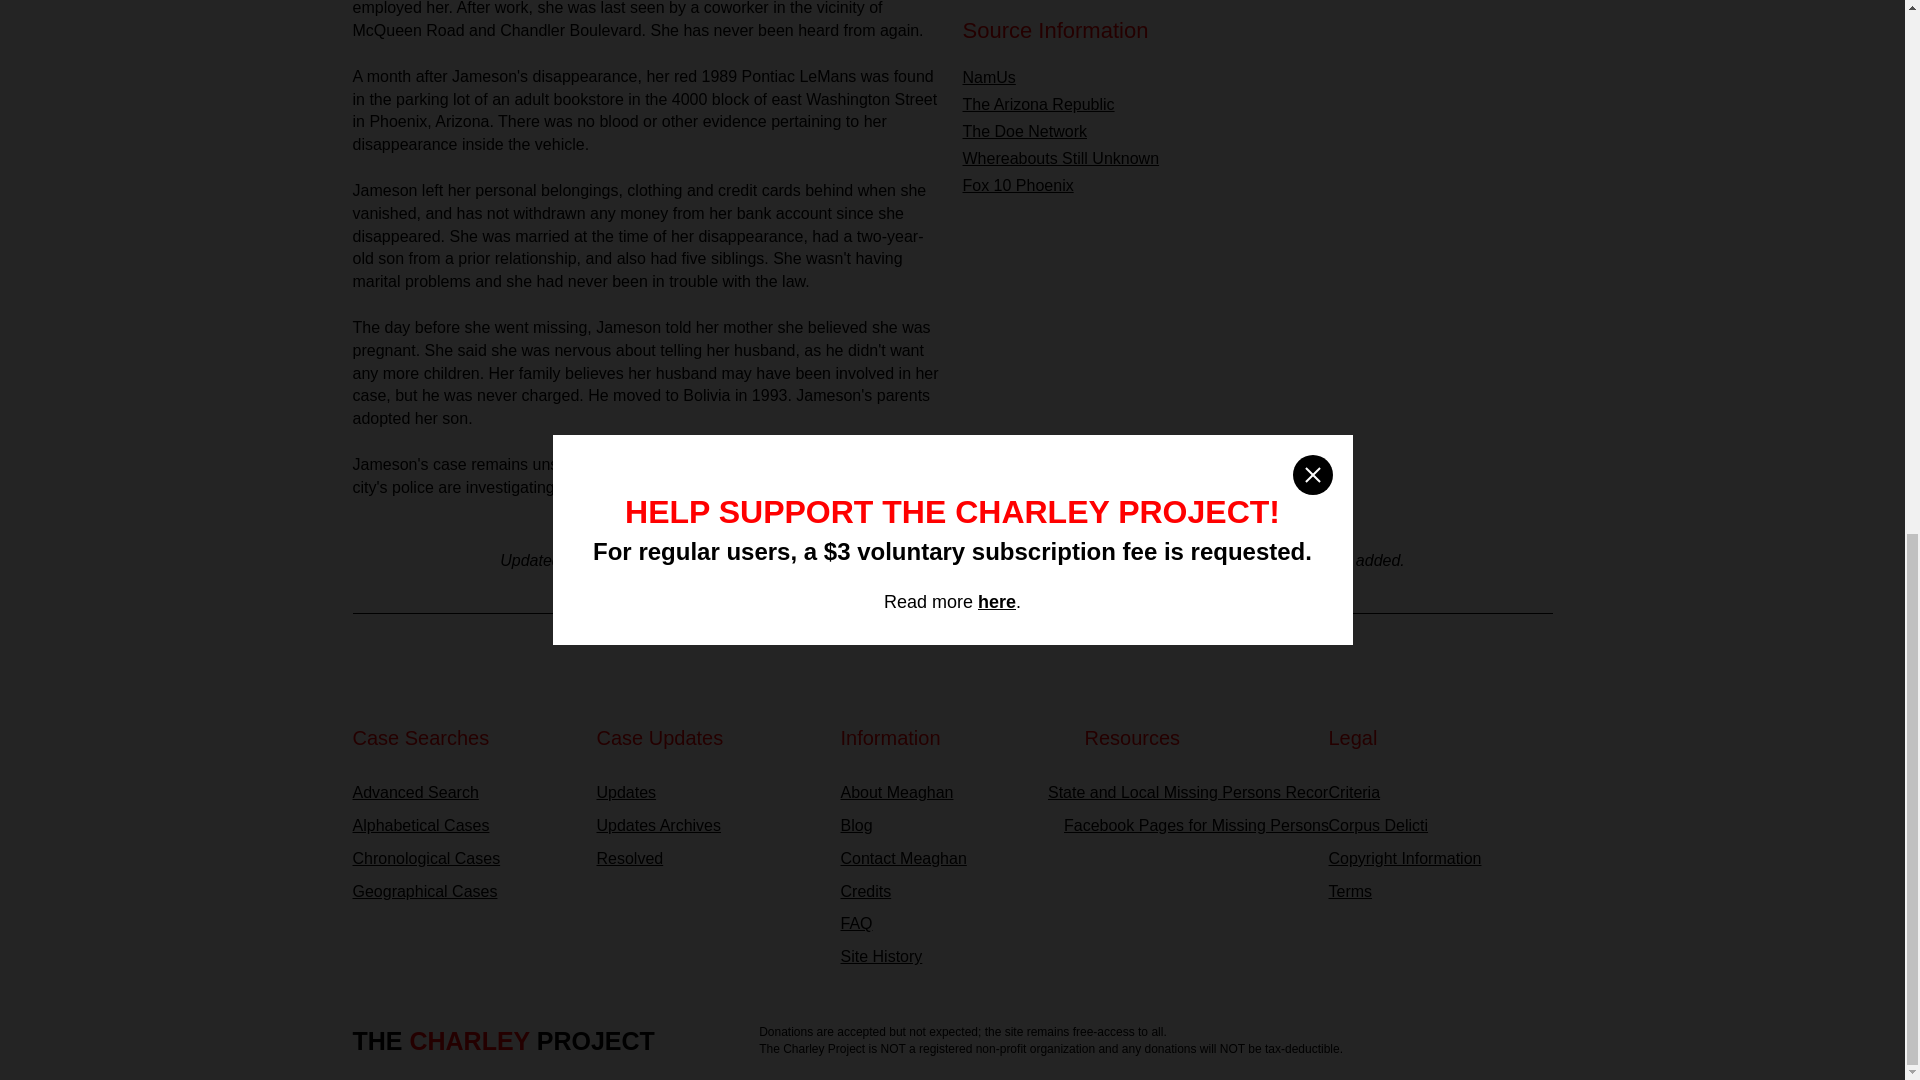 This screenshot has width=1920, height=1080. What do you see at coordinates (1017, 186) in the screenshot?
I see `Fox 10 Phoenix` at bounding box center [1017, 186].